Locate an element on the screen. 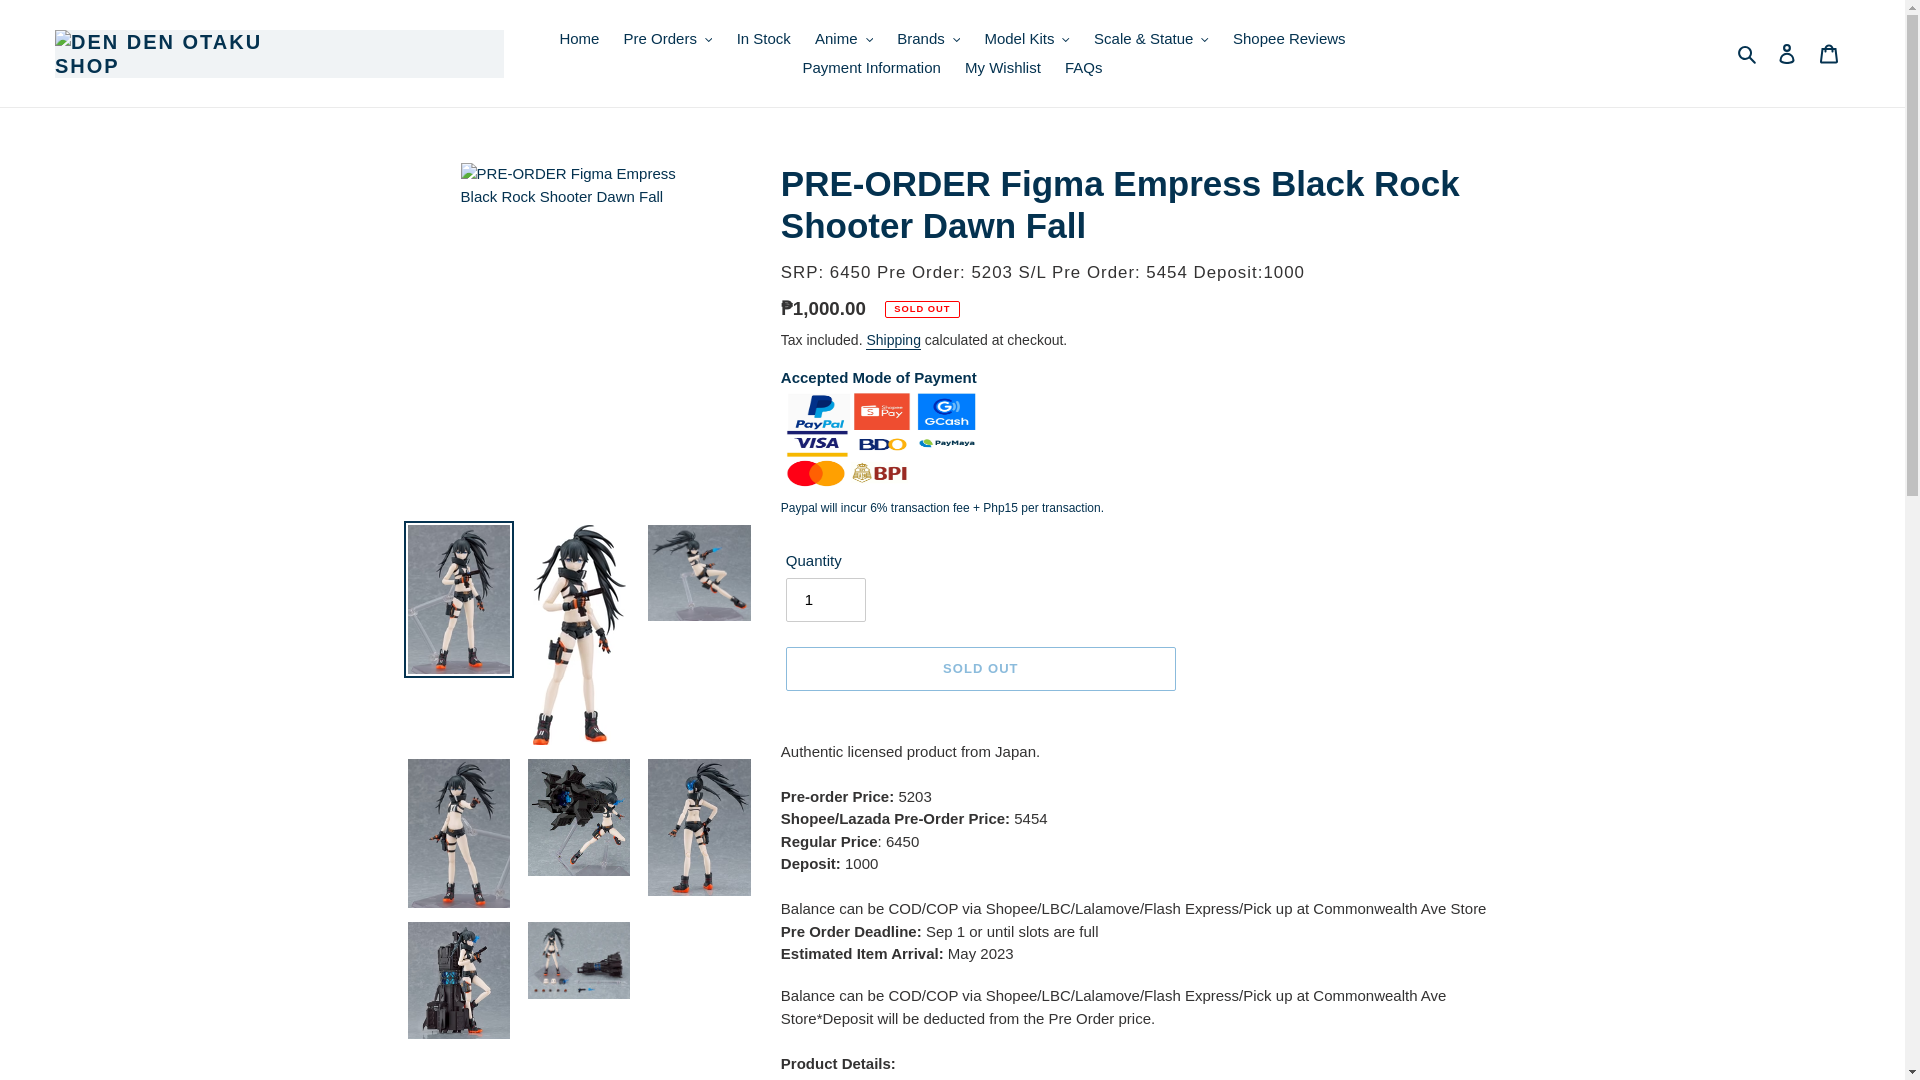 The height and width of the screenshot is (1080, 1920). 1 is located at coordinates (825, 600).